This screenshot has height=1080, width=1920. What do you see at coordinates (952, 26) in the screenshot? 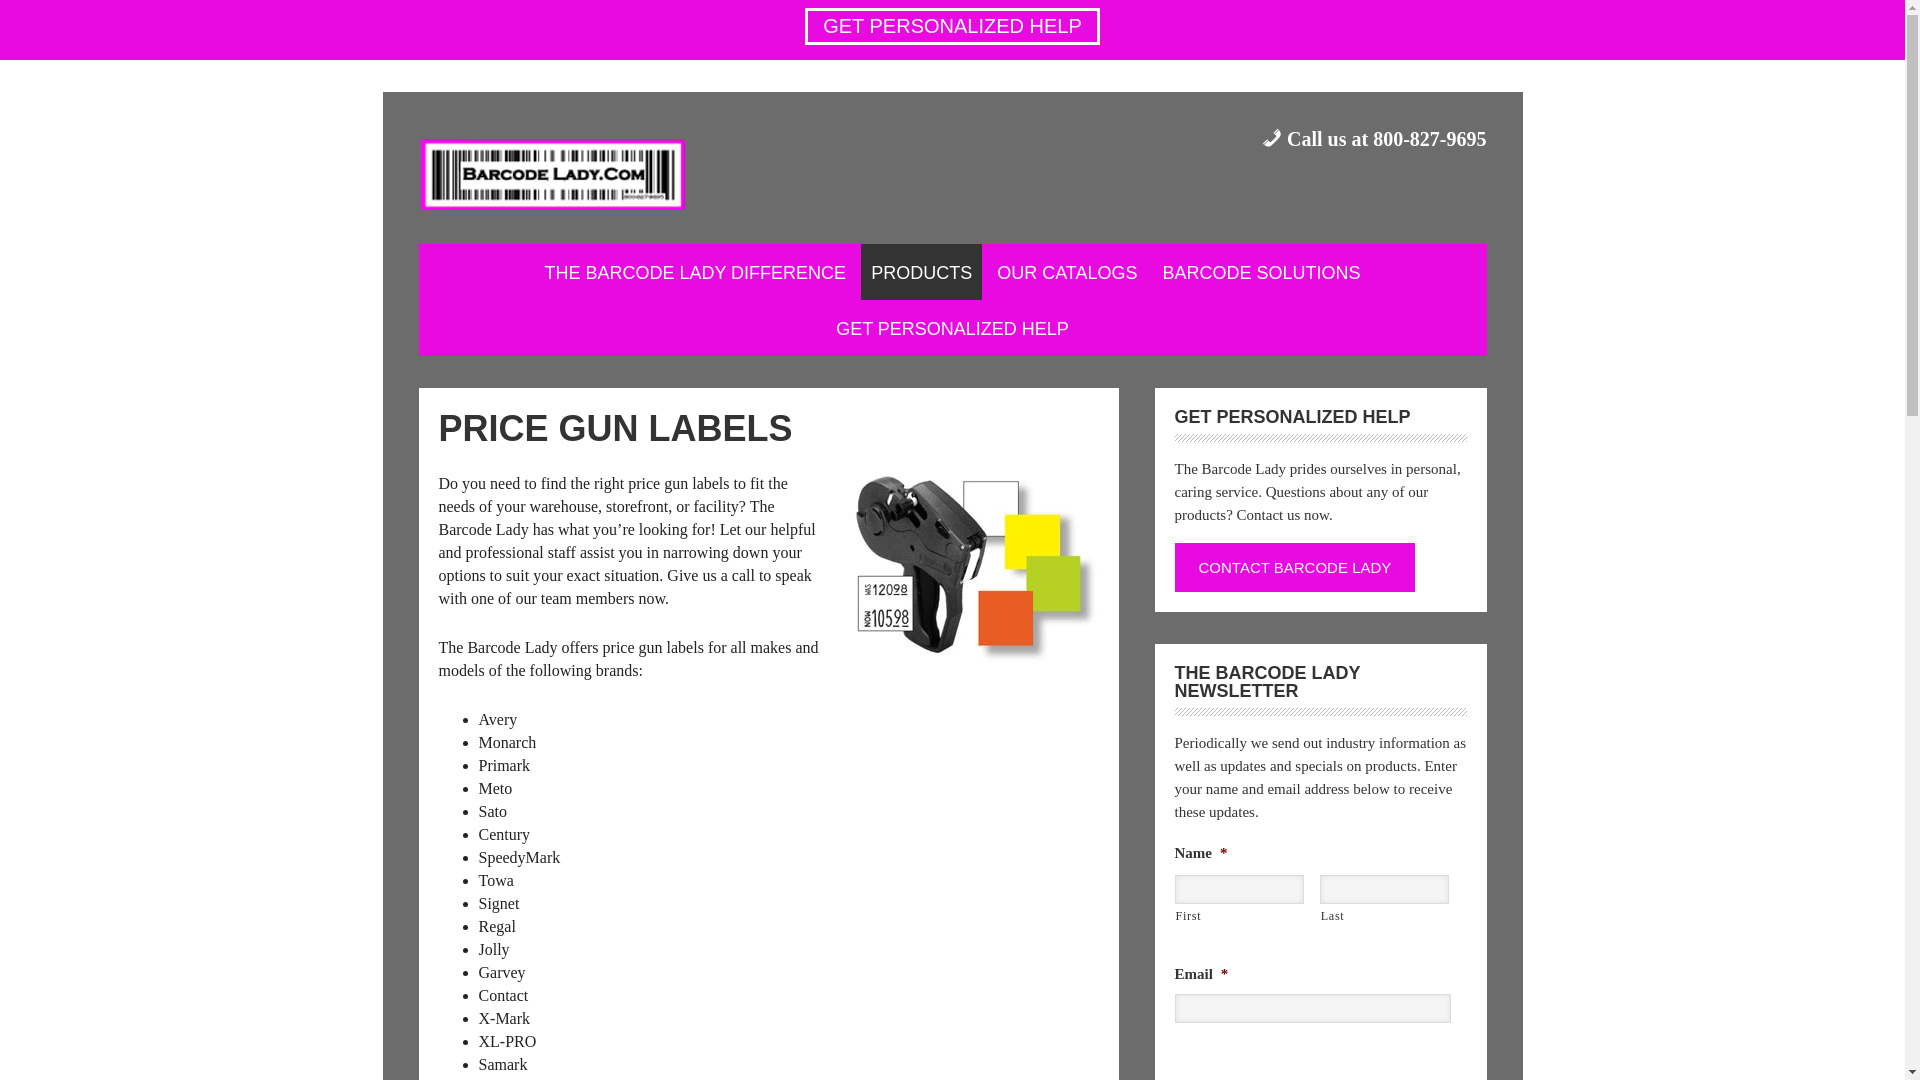
I see `GET PERSONALIZED HELP` at bounding box center [952, 26].